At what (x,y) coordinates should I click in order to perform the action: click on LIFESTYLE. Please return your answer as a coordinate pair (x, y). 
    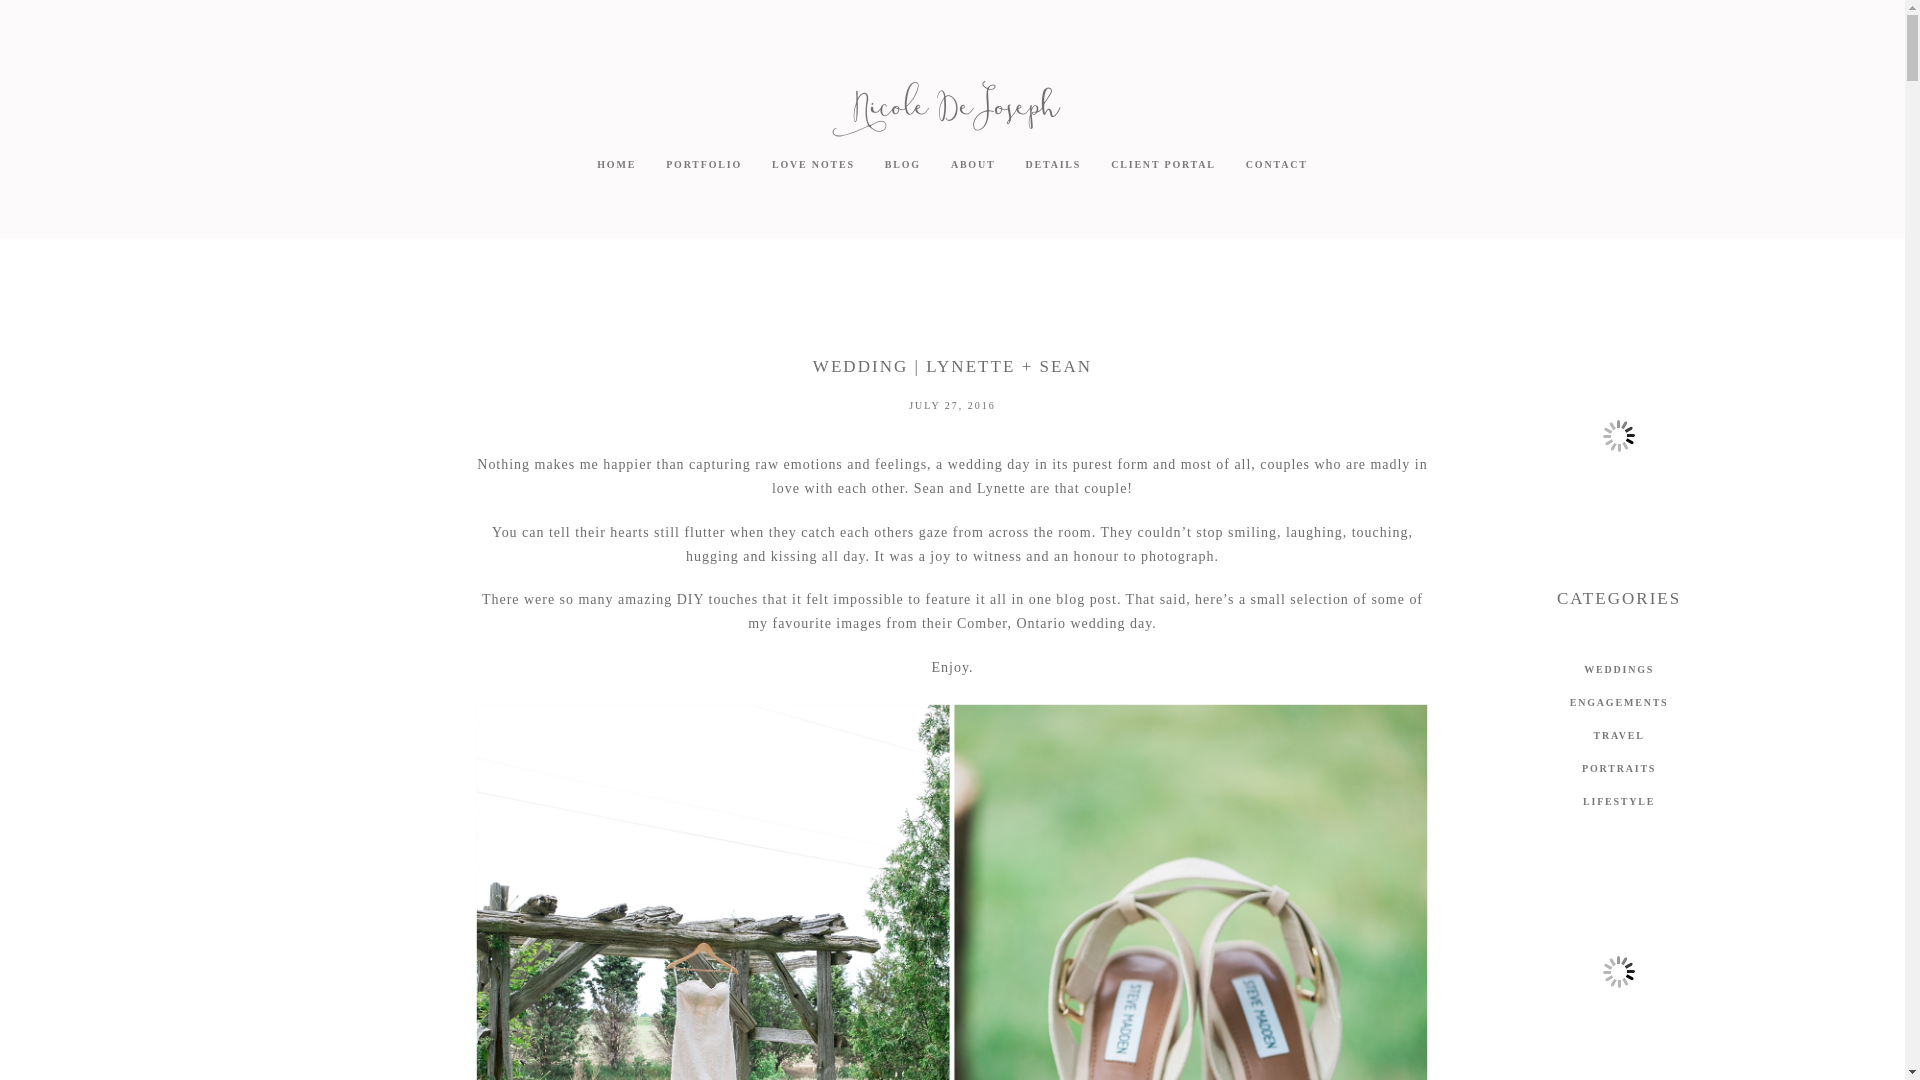
    Looking at the image, I should click on (1619, 802).